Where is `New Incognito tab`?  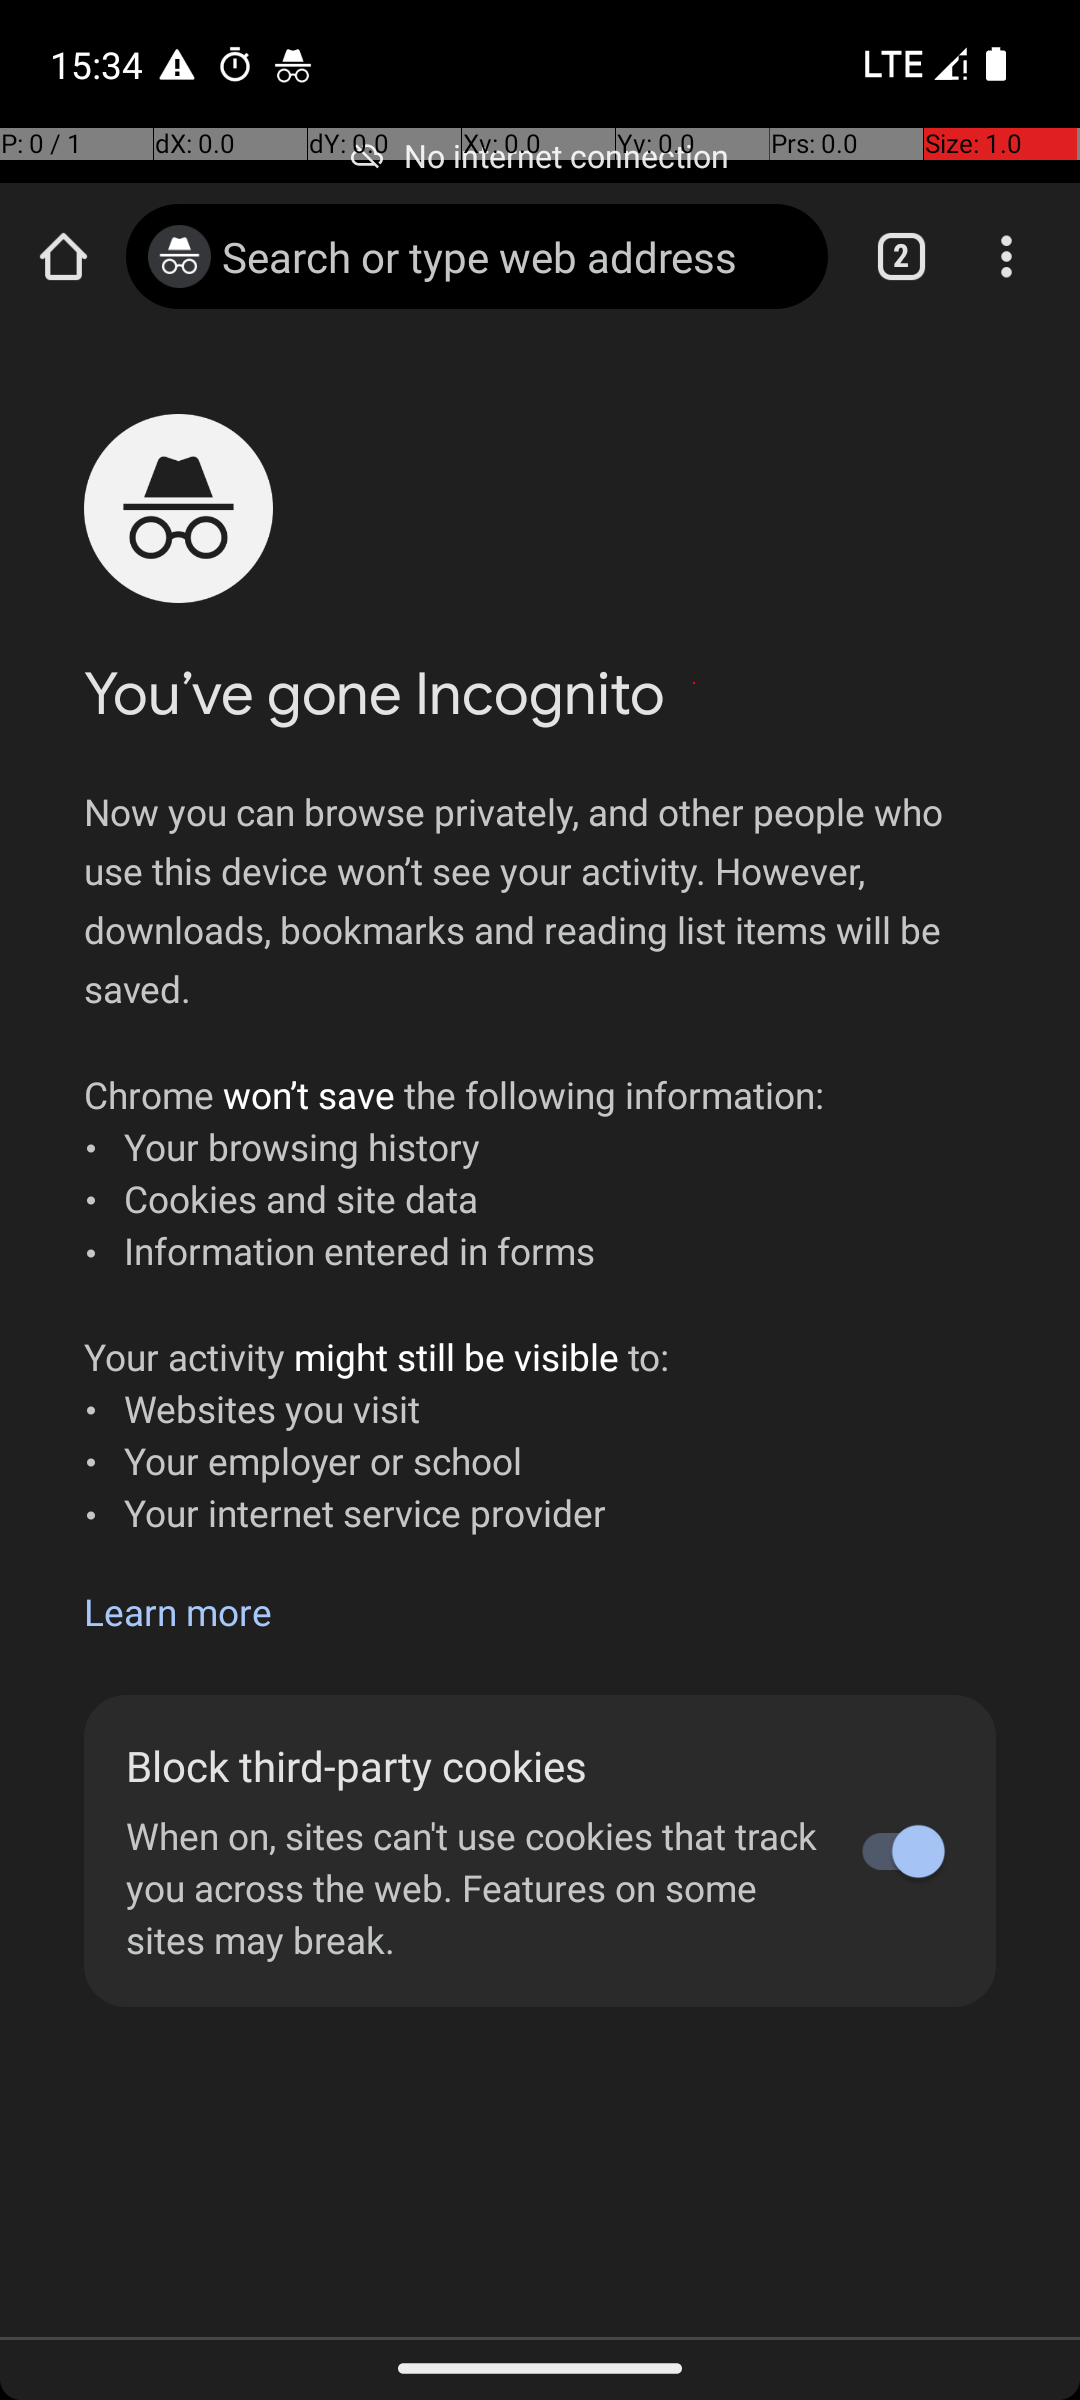 New Incognito tab is located at coordinates (540, 1334).